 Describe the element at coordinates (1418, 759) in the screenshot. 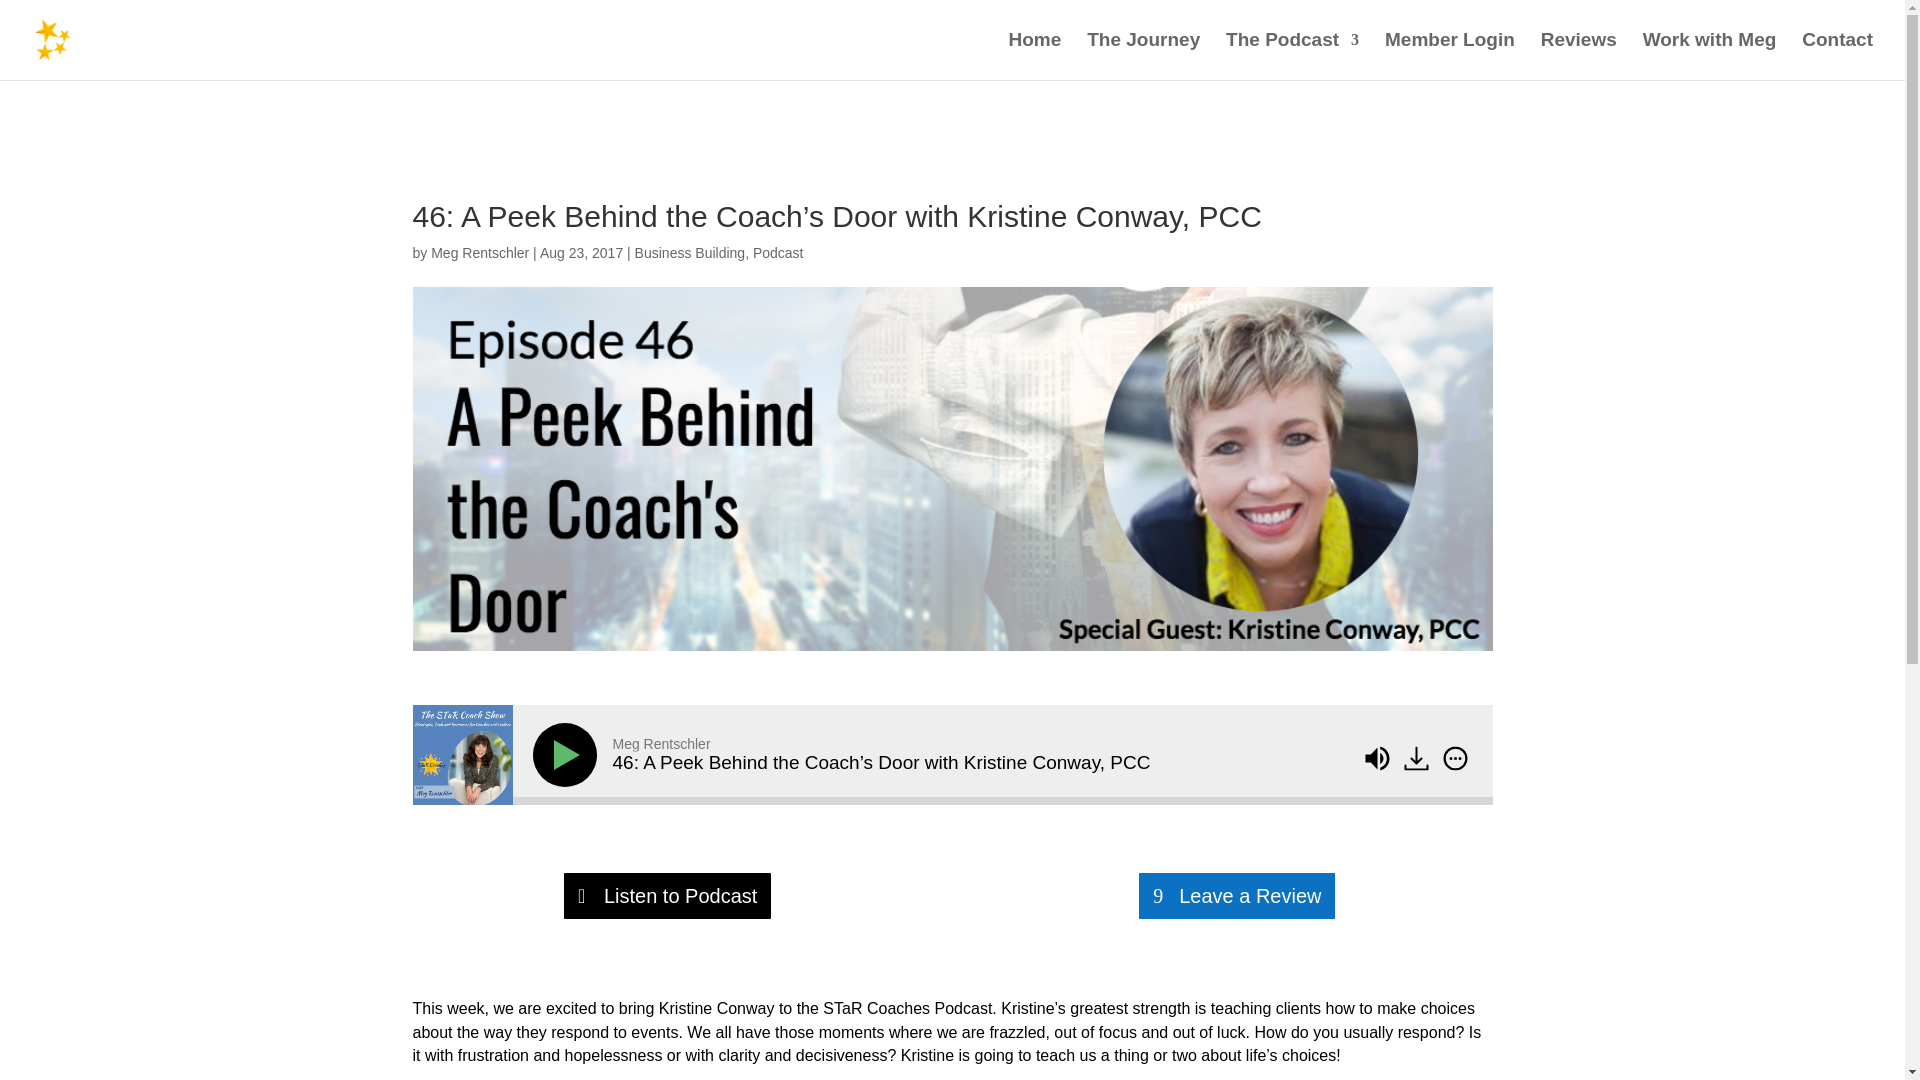

I see `Download` at that location.